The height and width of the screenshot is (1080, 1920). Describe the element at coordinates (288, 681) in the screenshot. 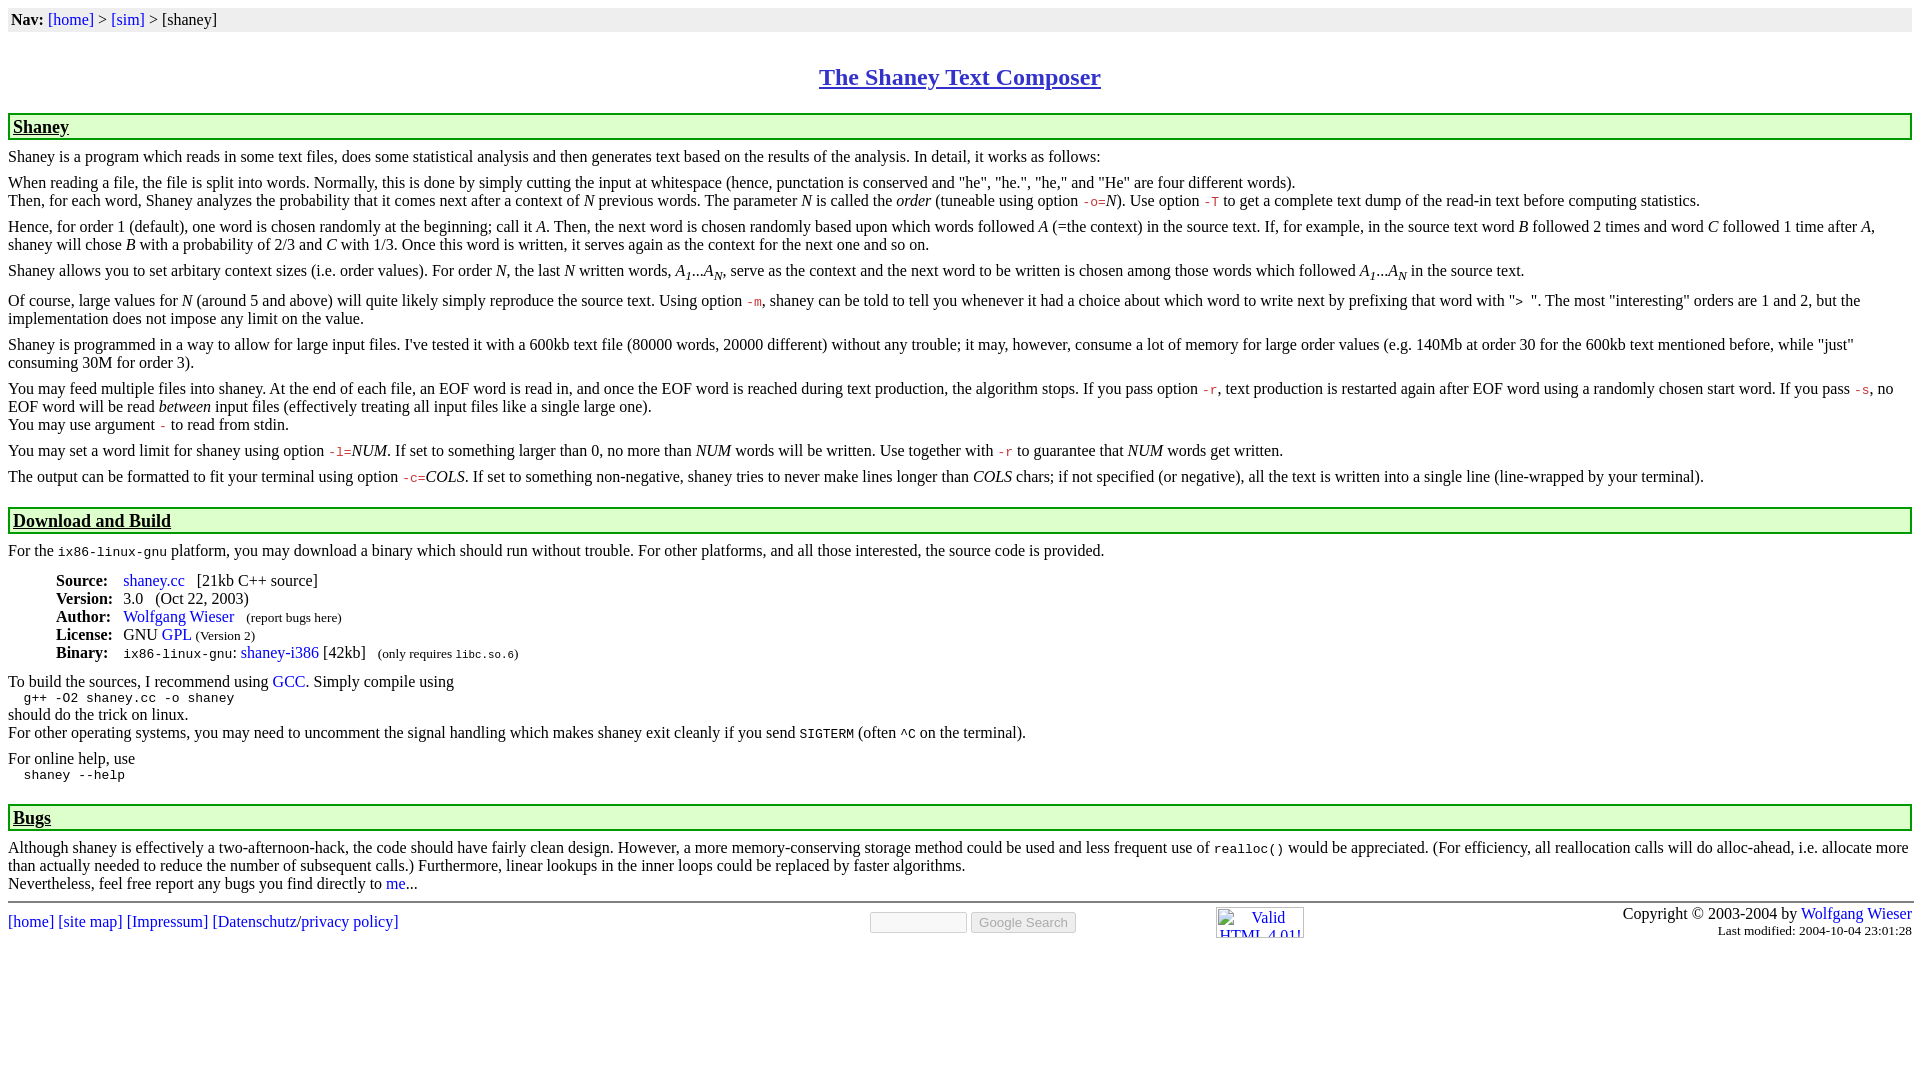

I see `GCC` at that location.